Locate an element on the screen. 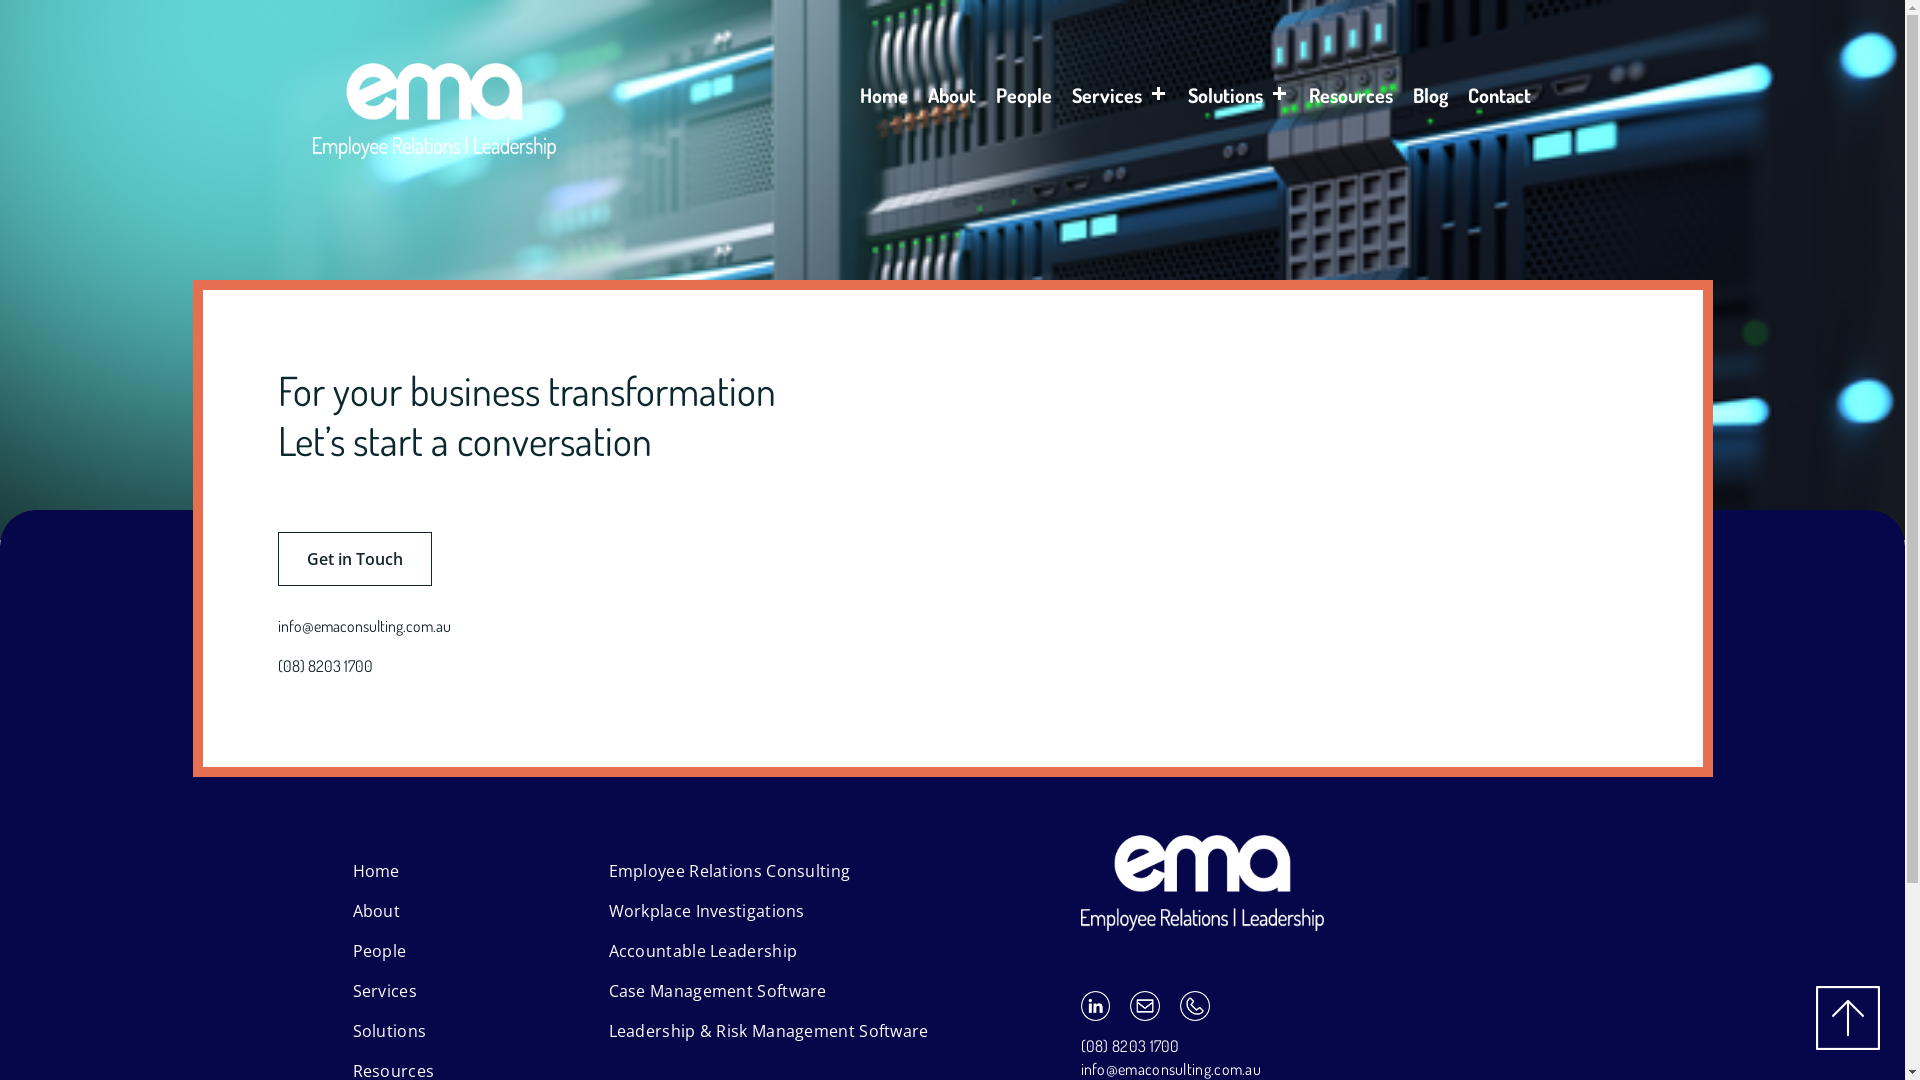 Image resolution: width=1920 pixels, height=1080 pixels. Home is located at coordinates (884, 102).